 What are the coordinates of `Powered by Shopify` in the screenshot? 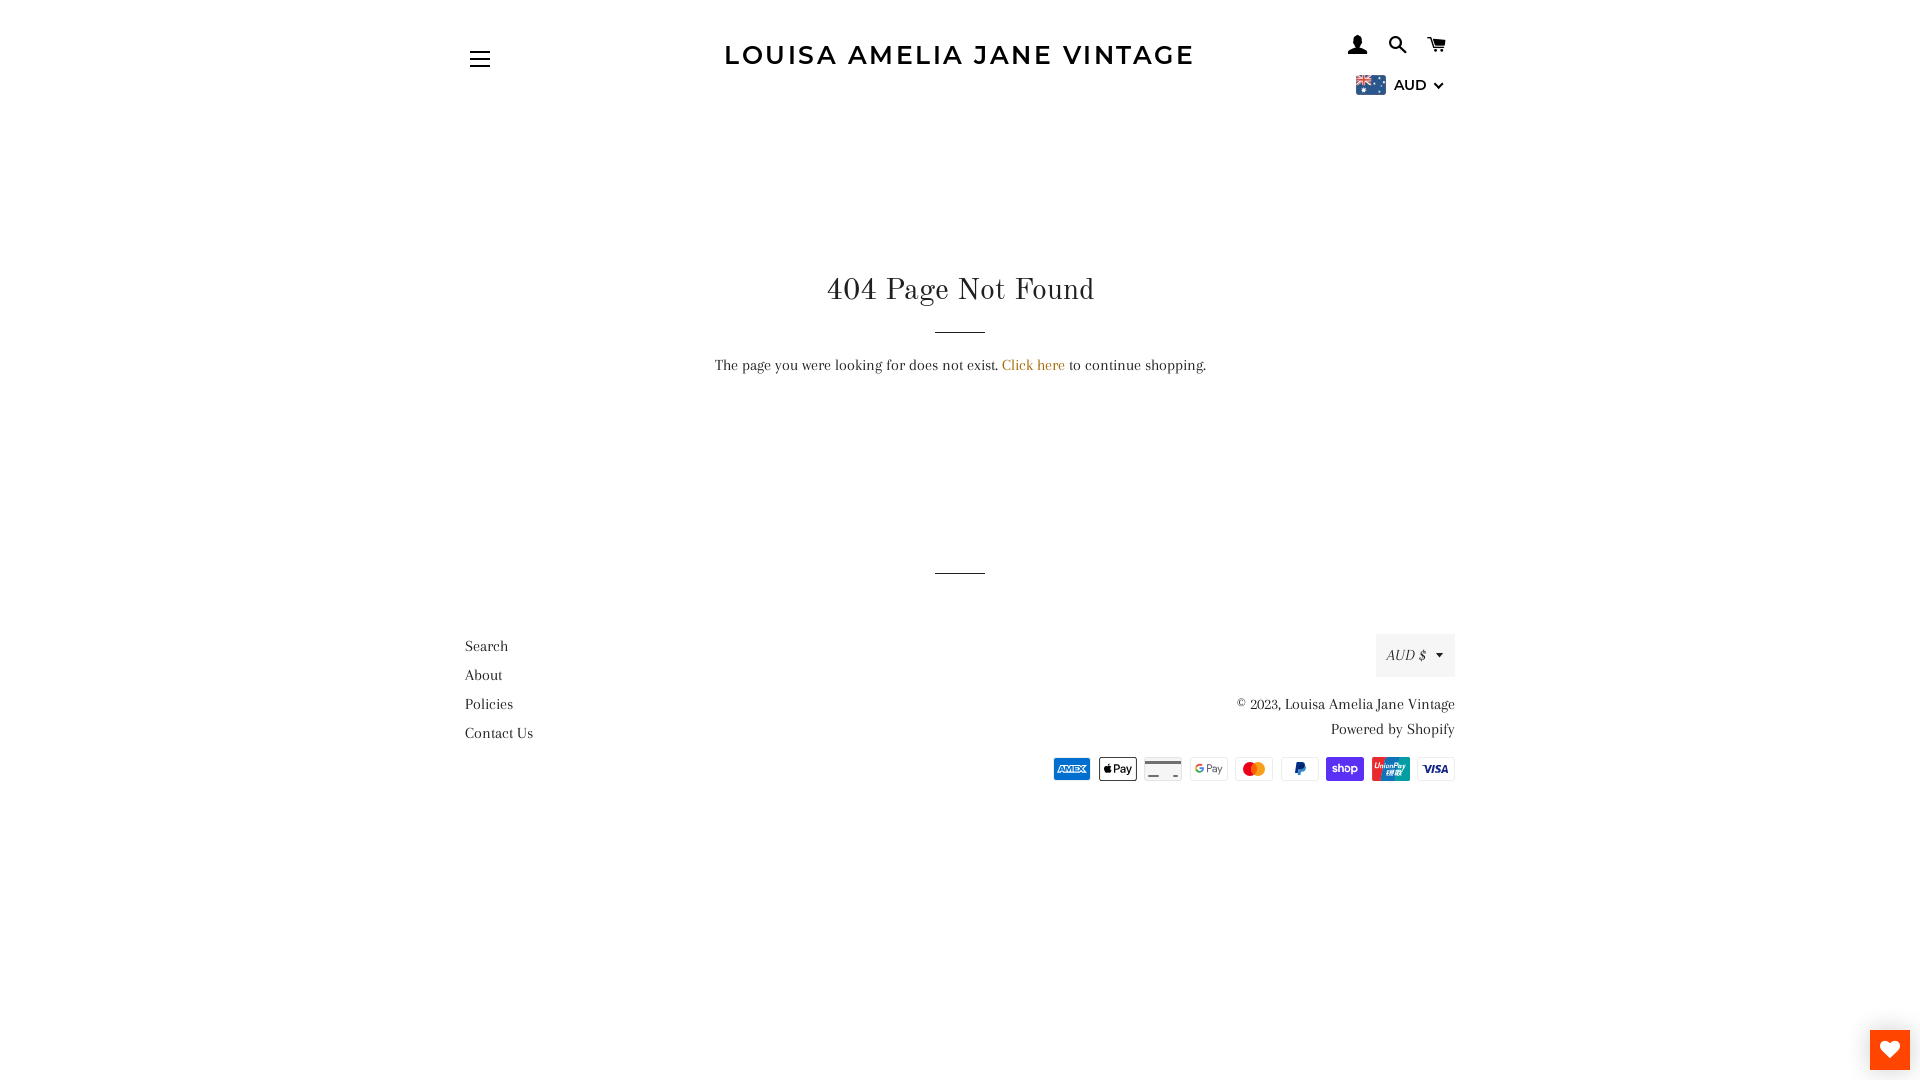 It's located at (1393, 729).